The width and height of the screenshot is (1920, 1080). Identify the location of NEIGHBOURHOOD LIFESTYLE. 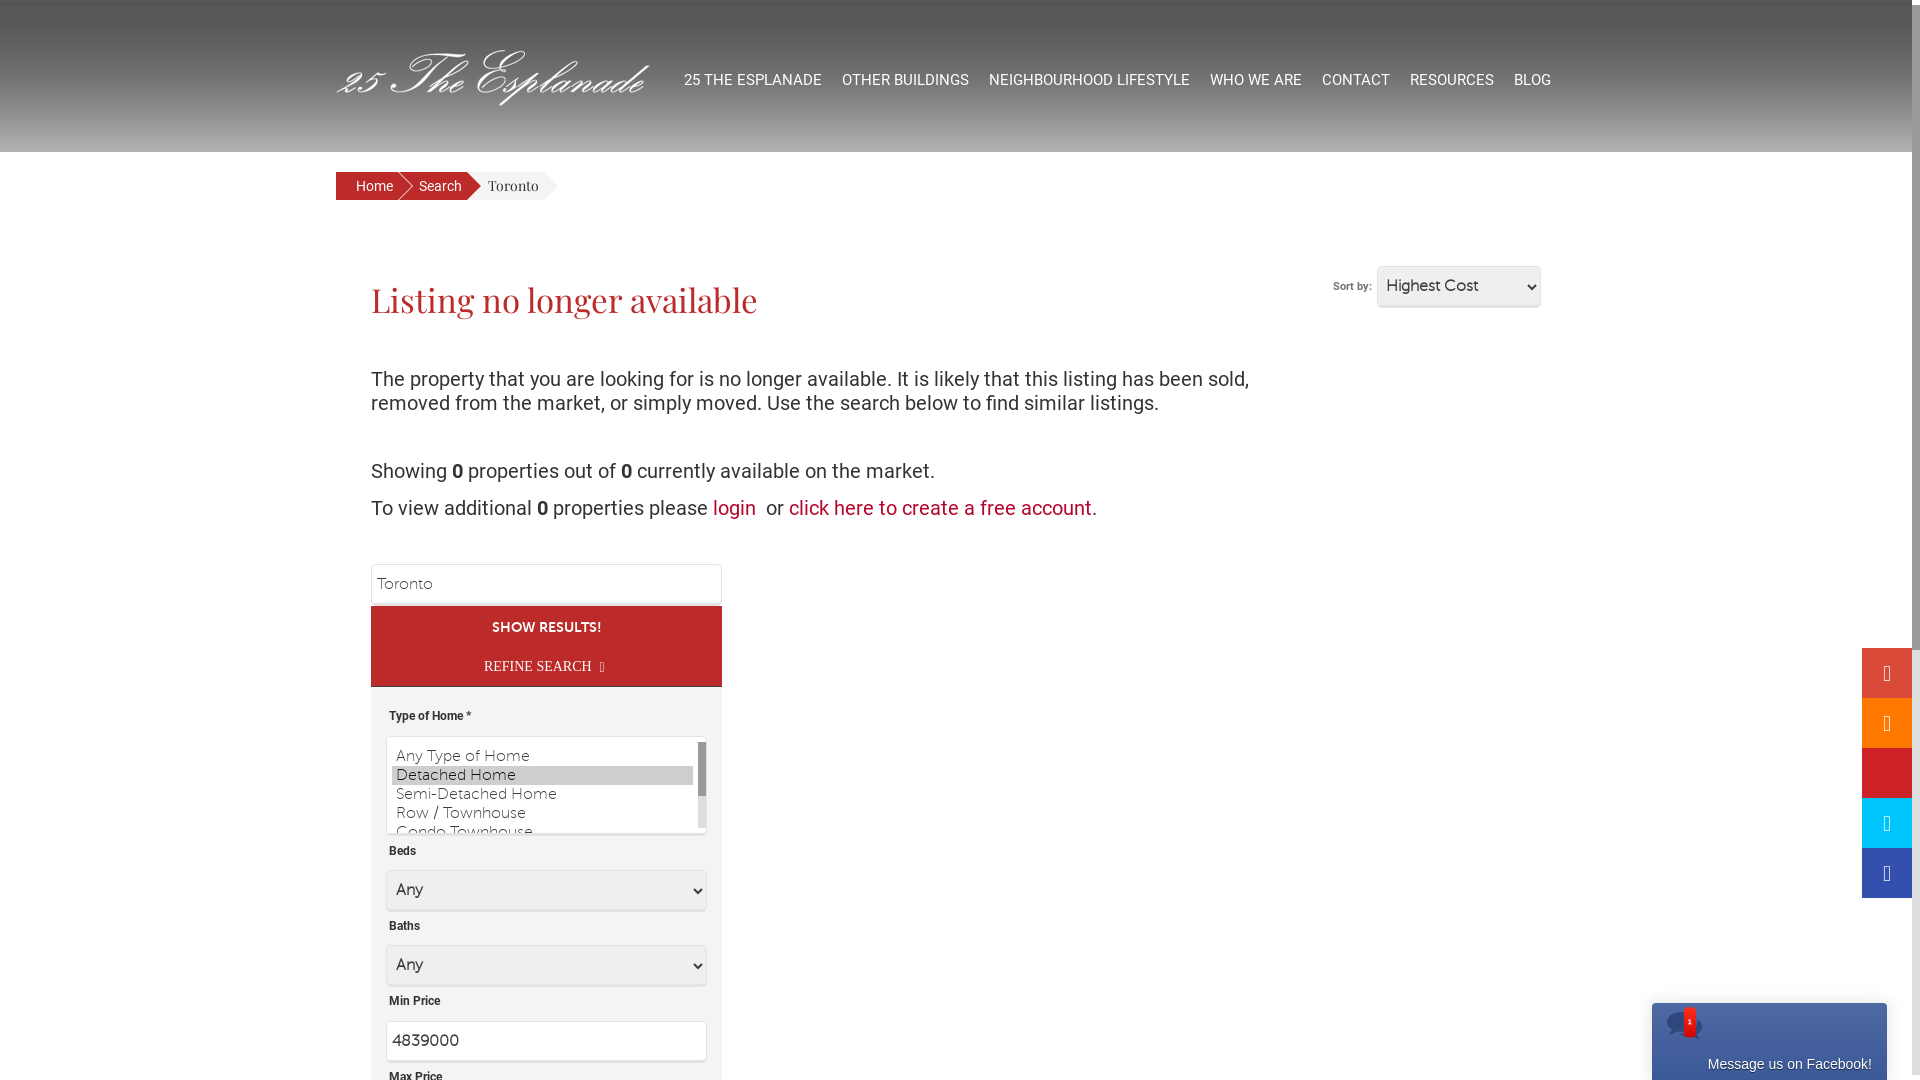
(1090, 80).